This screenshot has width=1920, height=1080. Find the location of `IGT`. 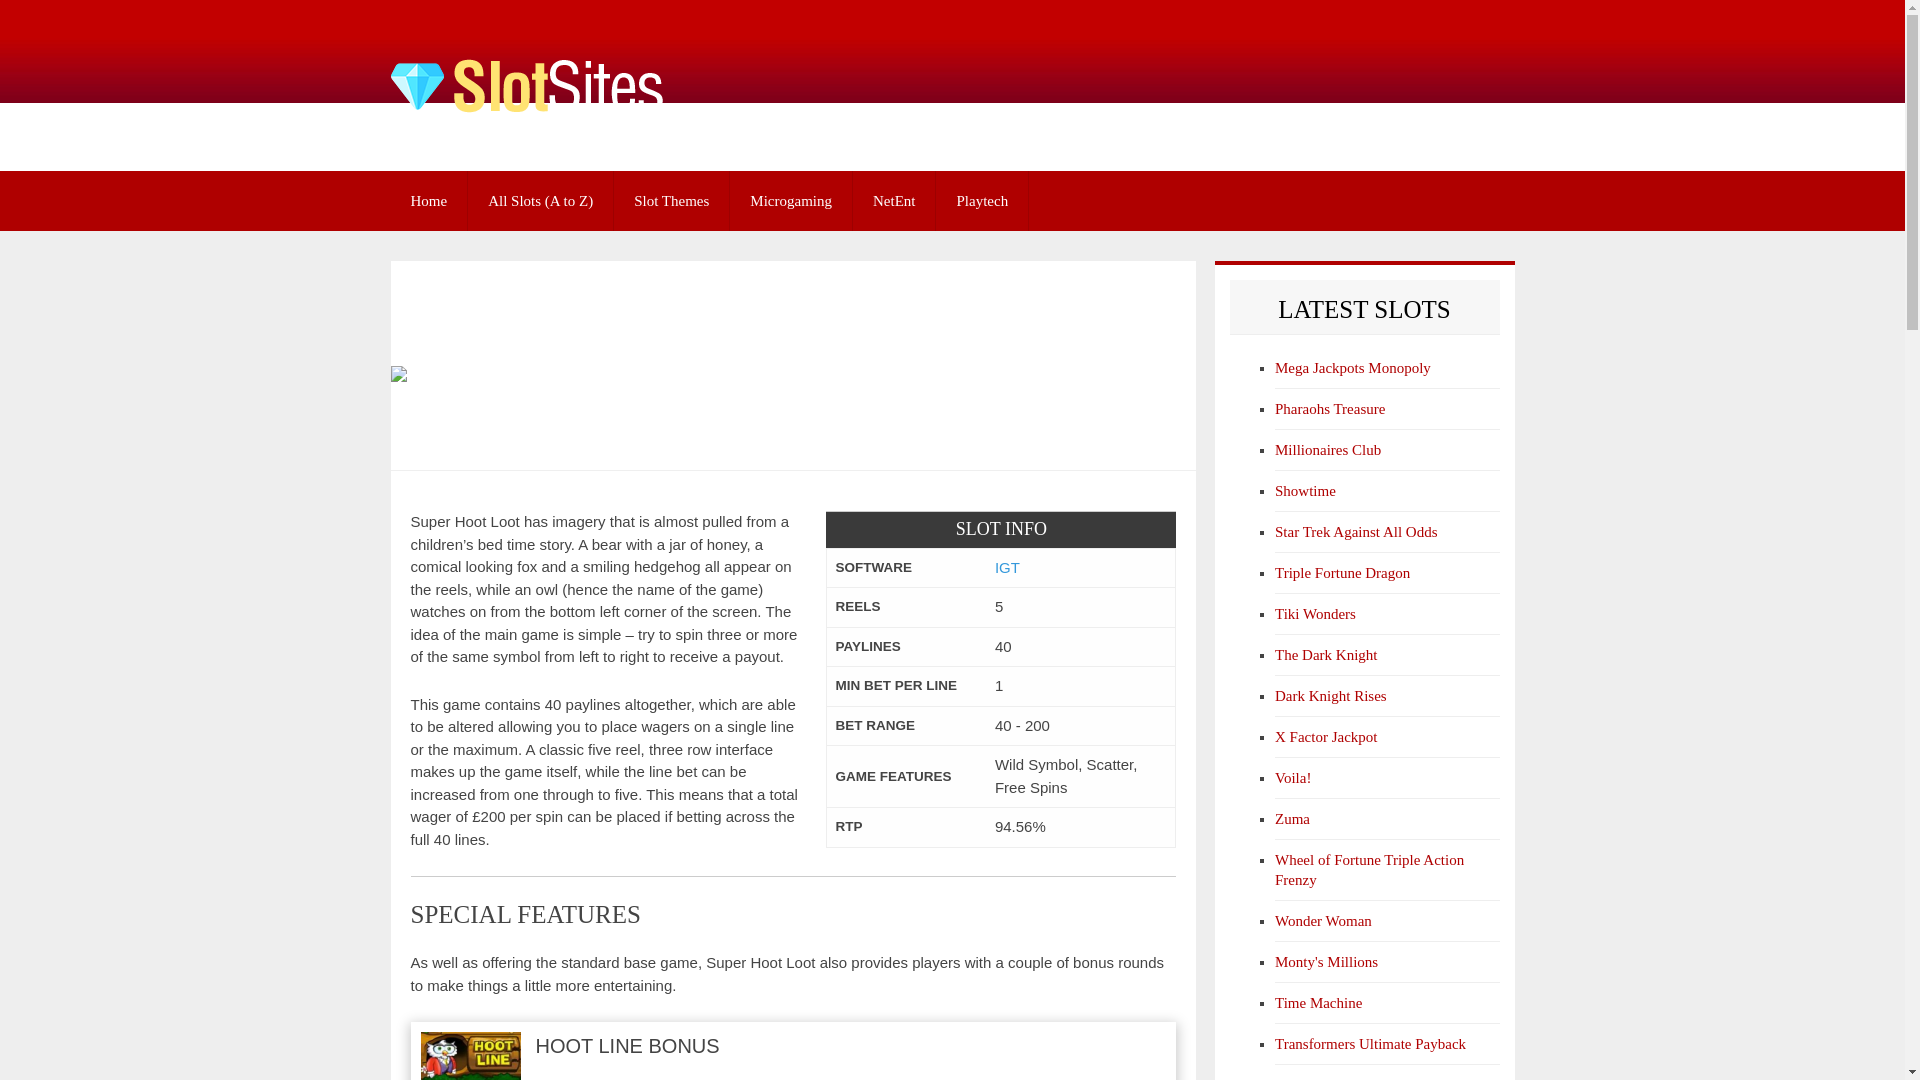

IGT is located at coordinates (1006, 567).